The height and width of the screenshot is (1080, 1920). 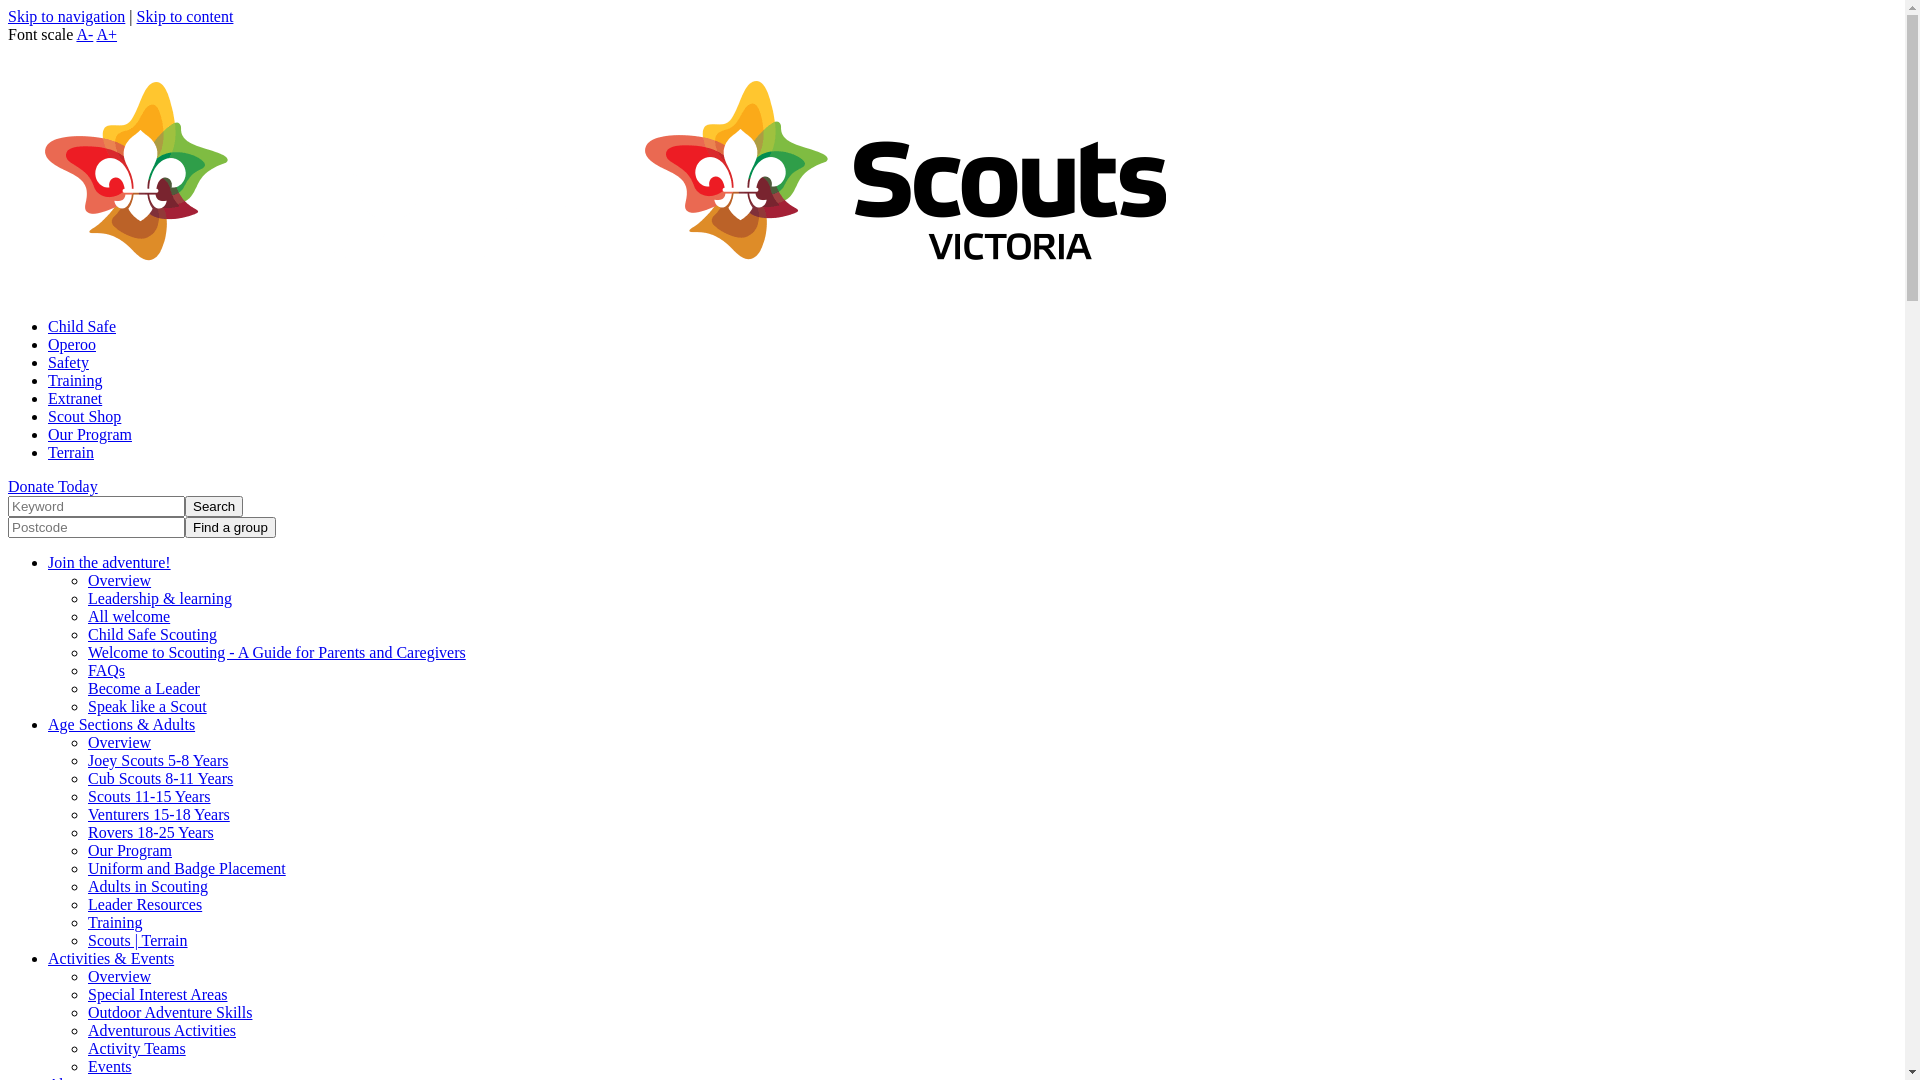 What do you see at coordinates (152, 634) in the screenshot?
I see `Child Safe Scouting` at bounding box center [152, 634].